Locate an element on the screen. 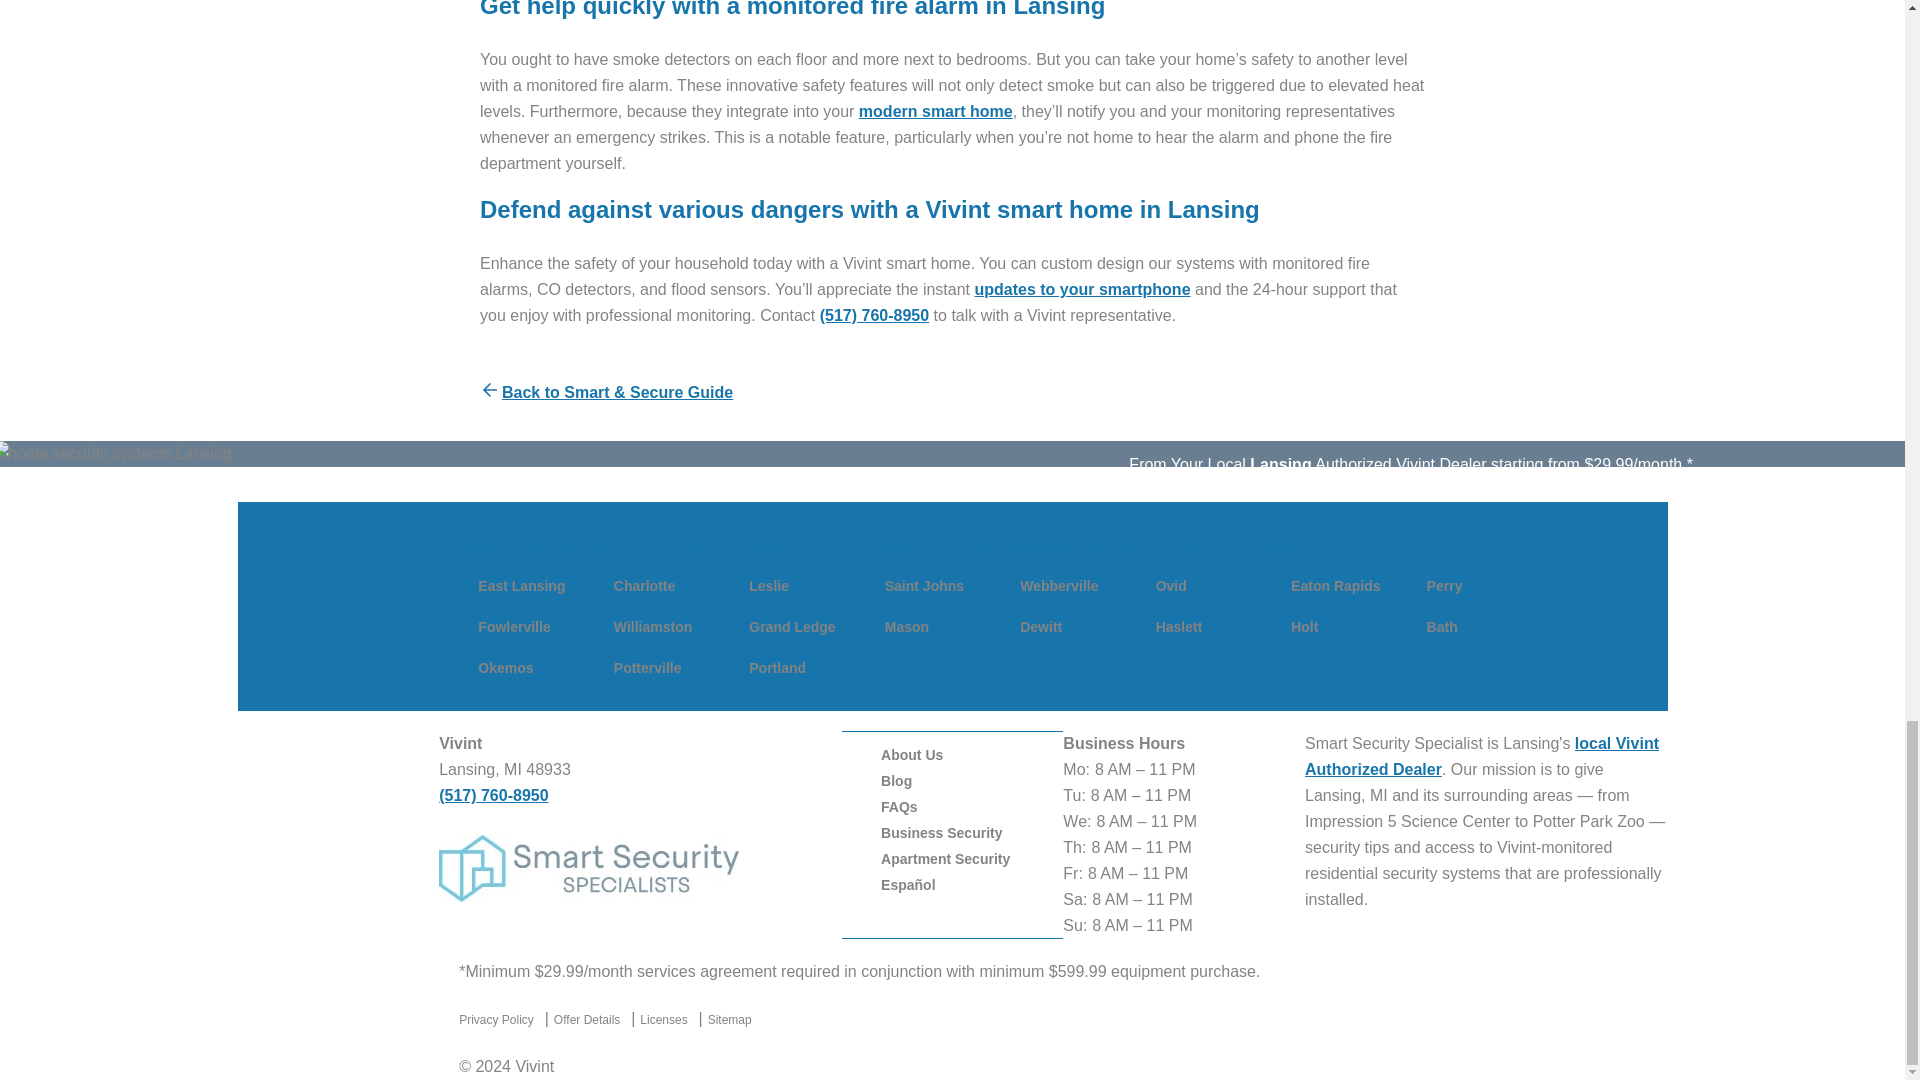  Notifications to your smartphone is located at coordinates (1082, 289).